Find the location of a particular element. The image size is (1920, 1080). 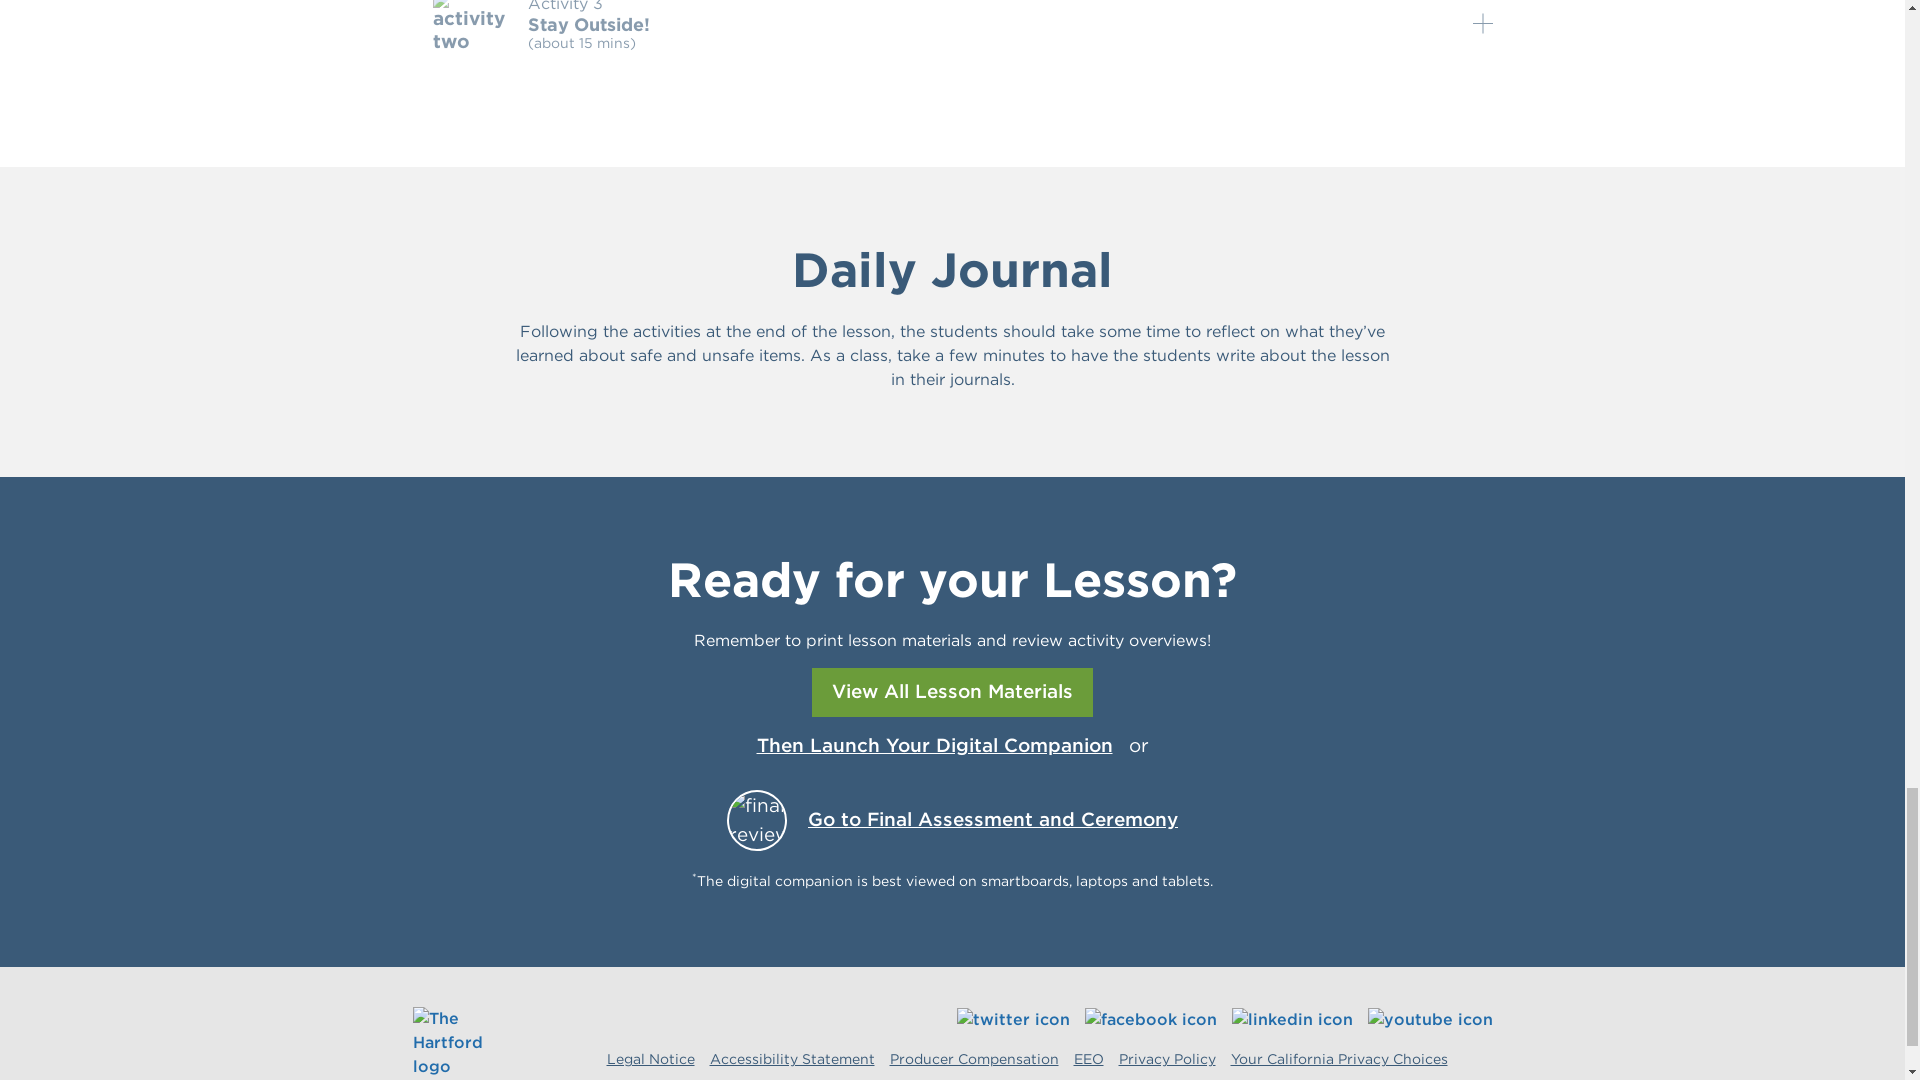

Twitter is located at coordinates (1012, 1019).